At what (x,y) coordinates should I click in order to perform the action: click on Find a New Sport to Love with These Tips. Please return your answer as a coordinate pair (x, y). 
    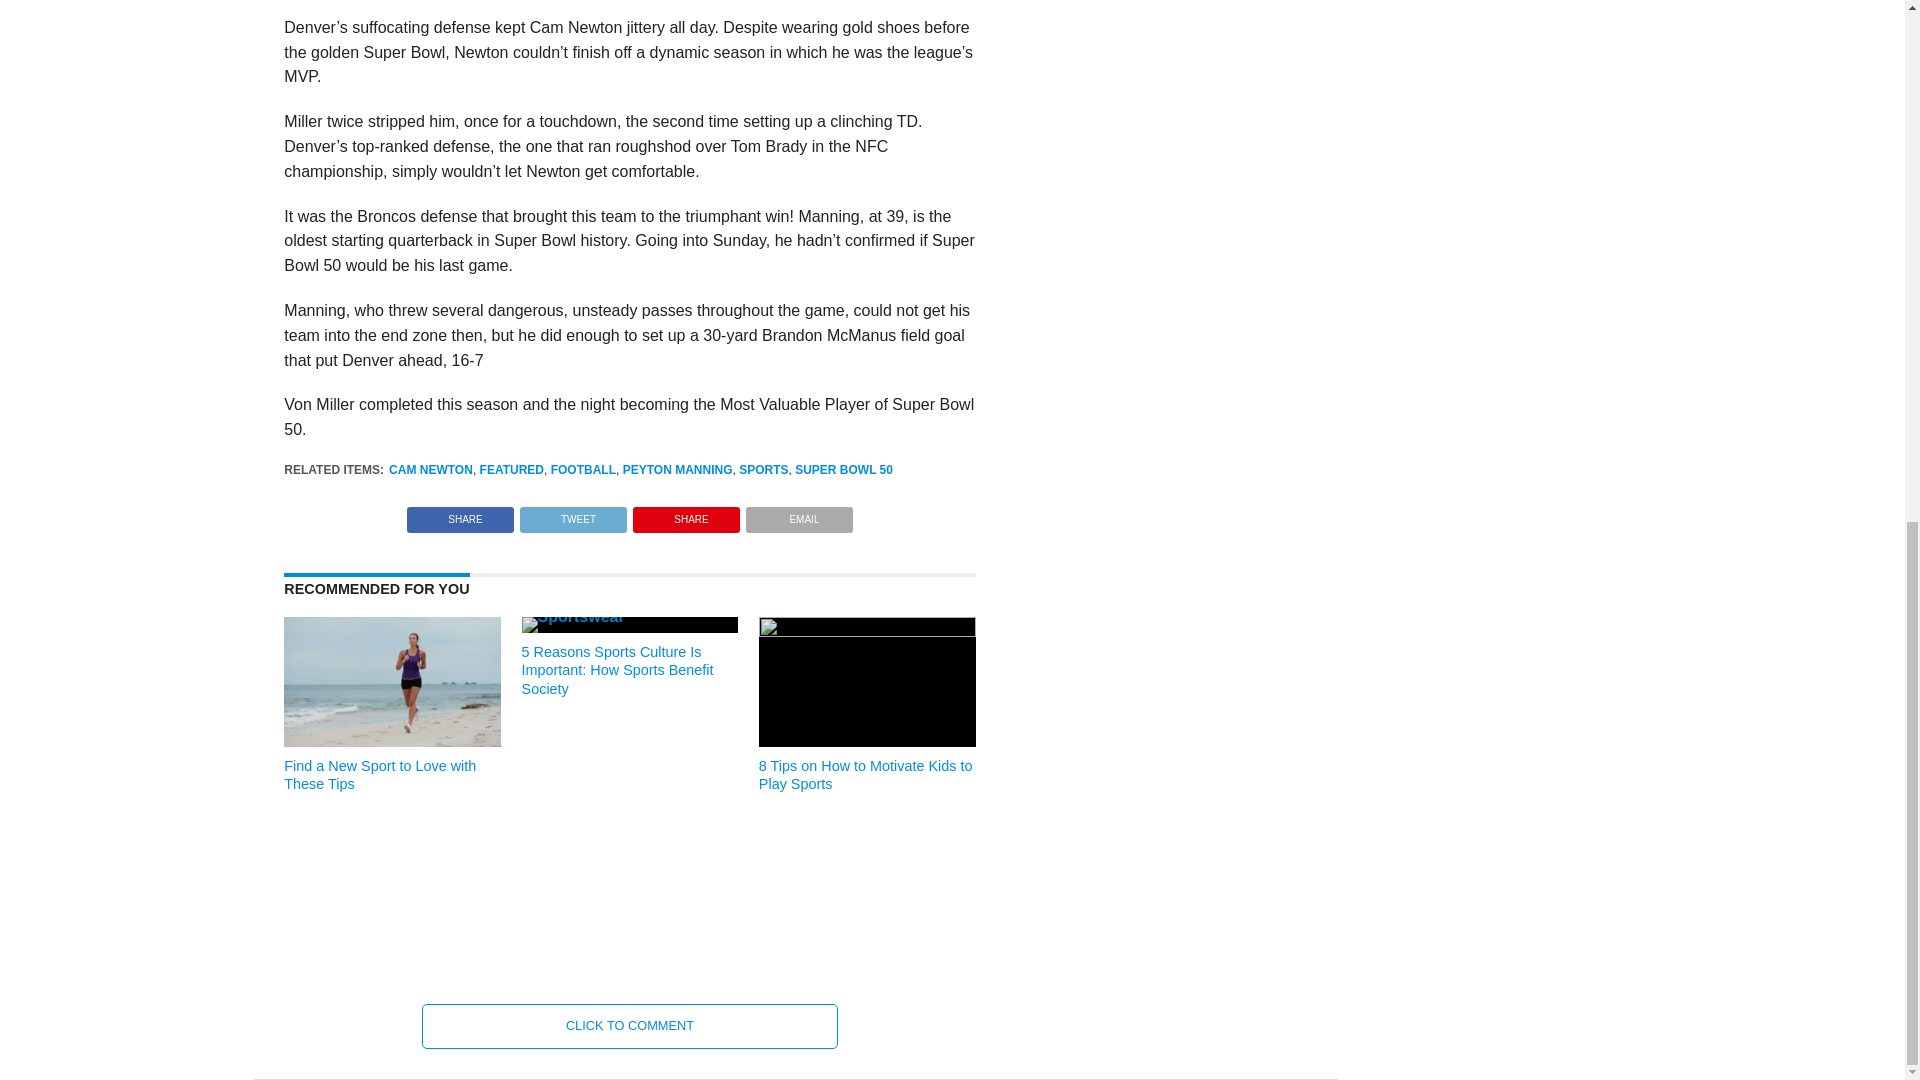
    Looking at the image, I should click on (392, 741).